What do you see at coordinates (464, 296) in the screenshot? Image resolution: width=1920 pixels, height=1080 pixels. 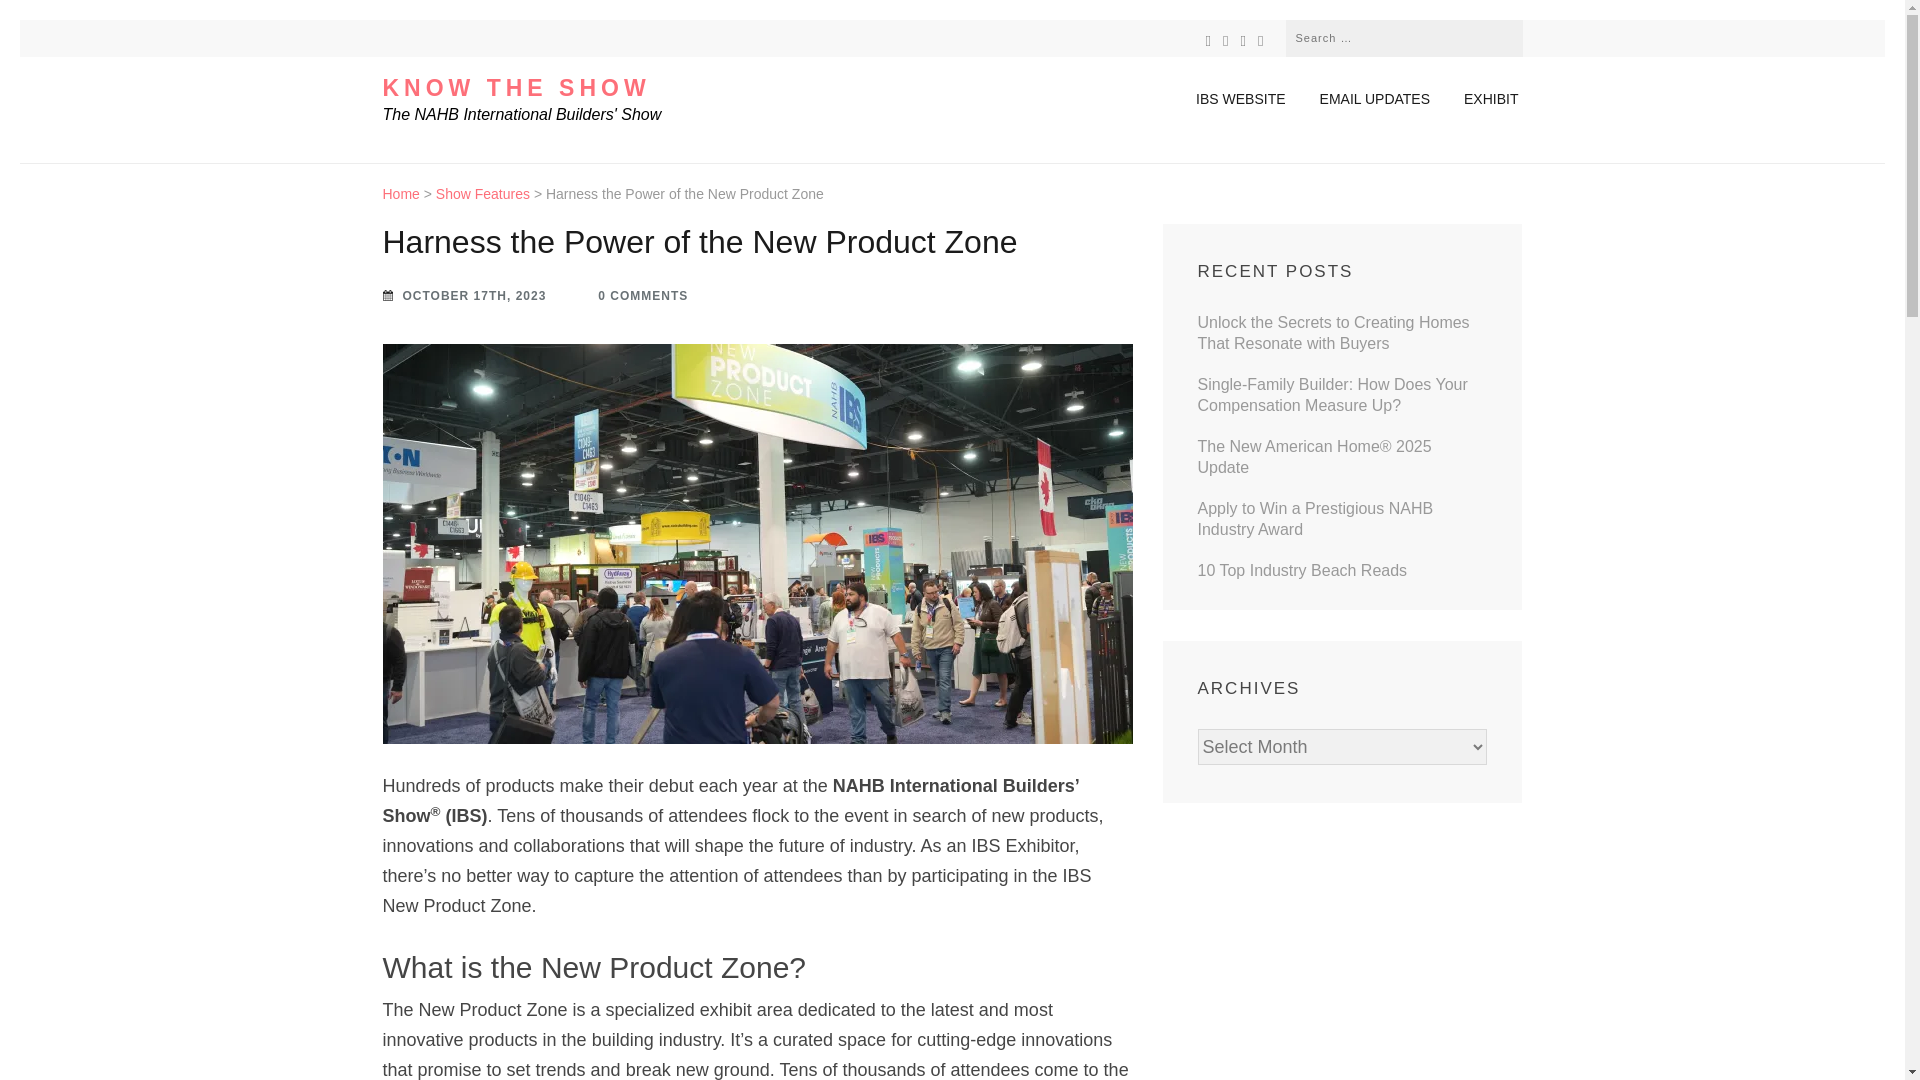 I see `OCTOBER 17TH, 2023` at bounding box center [464, 296].